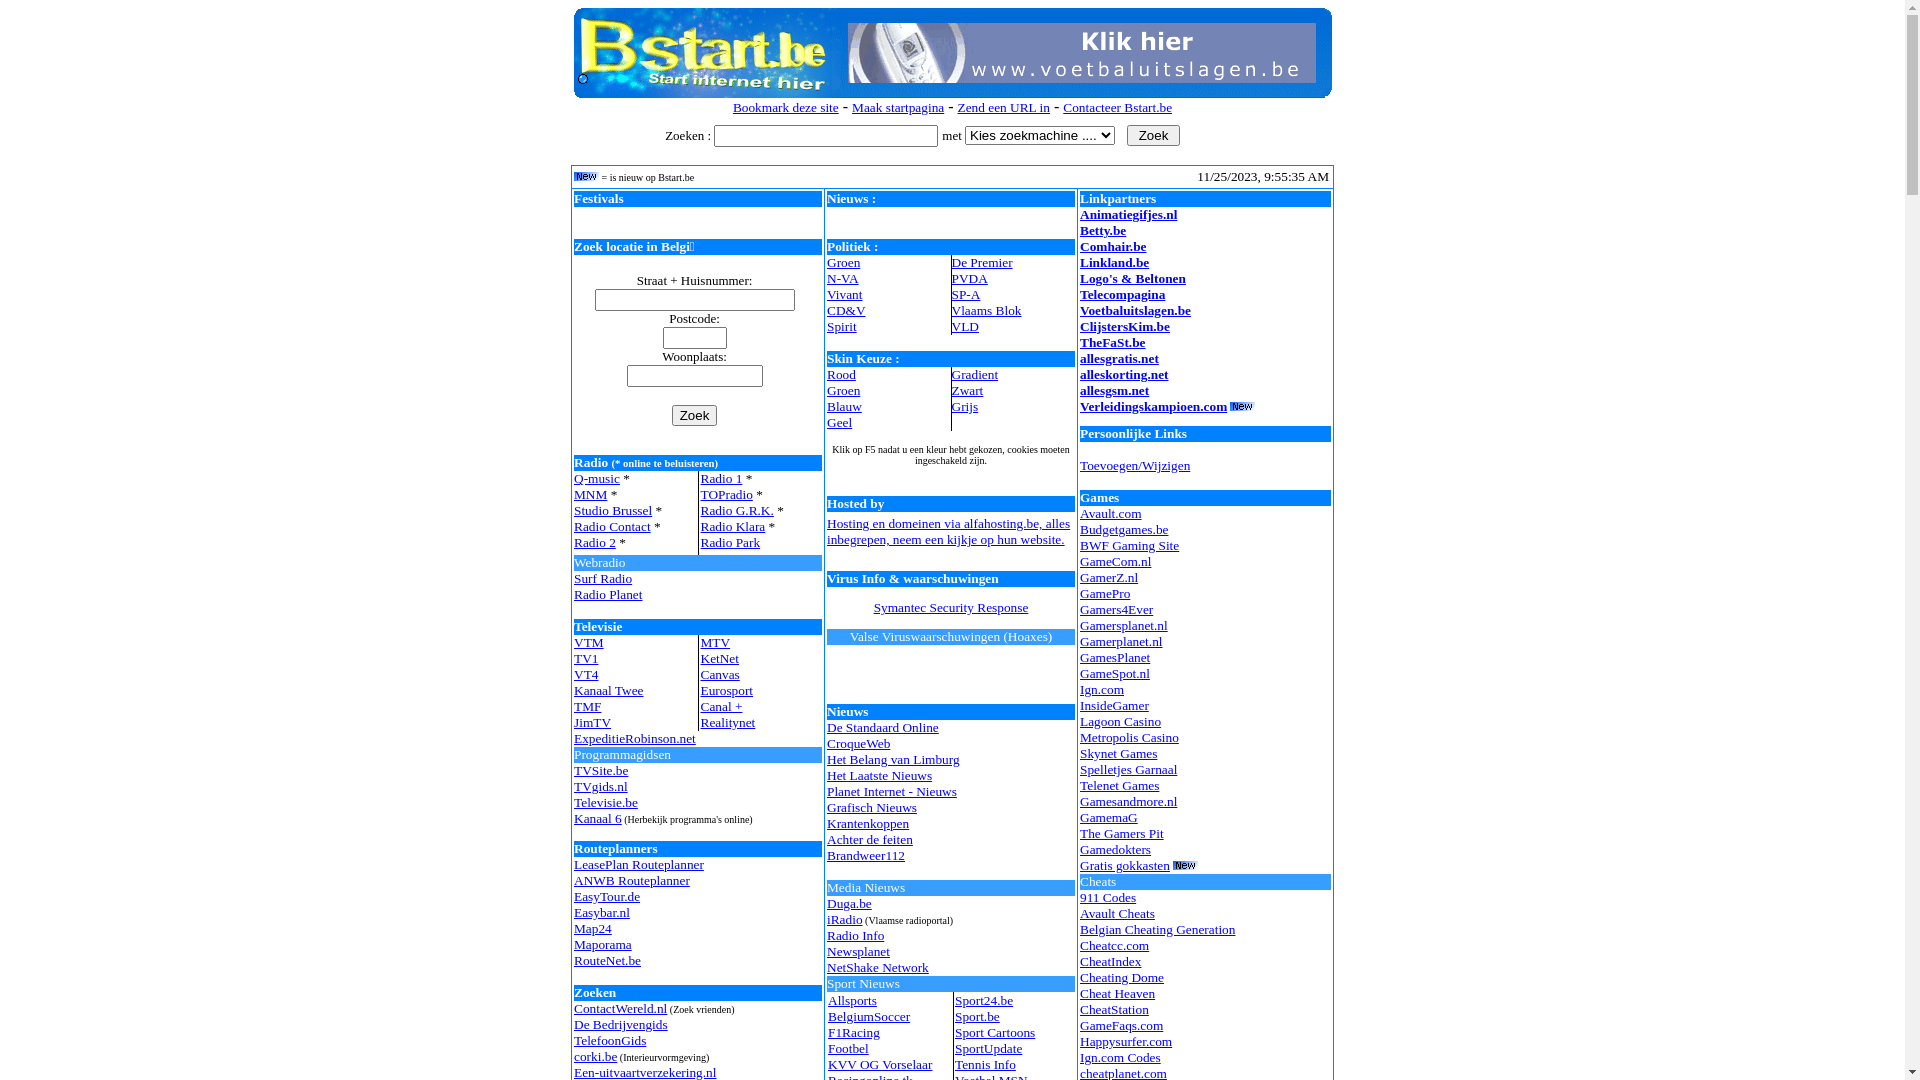 This screenshot has width=1920, height=1080. I want to click on Bookmark deze site, so click(786, 108).